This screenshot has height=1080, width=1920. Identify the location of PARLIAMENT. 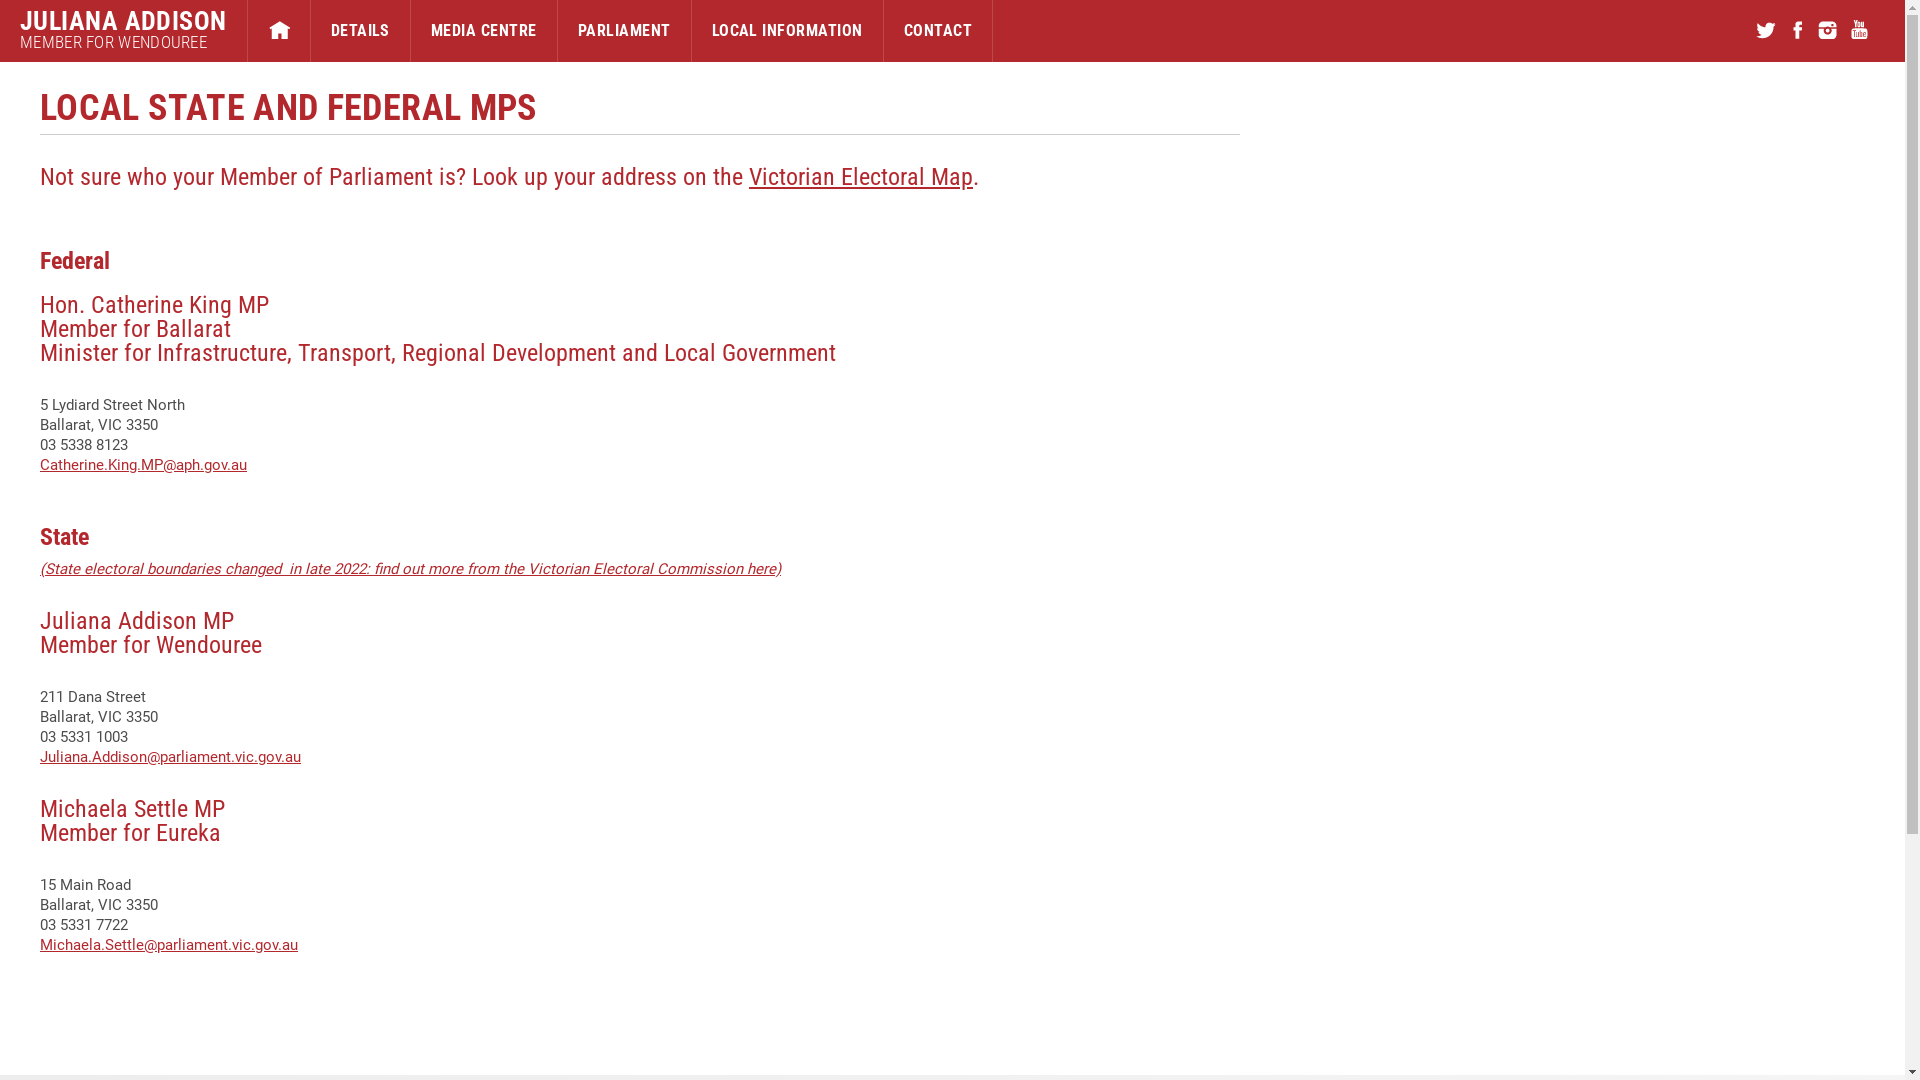
(624, 31).